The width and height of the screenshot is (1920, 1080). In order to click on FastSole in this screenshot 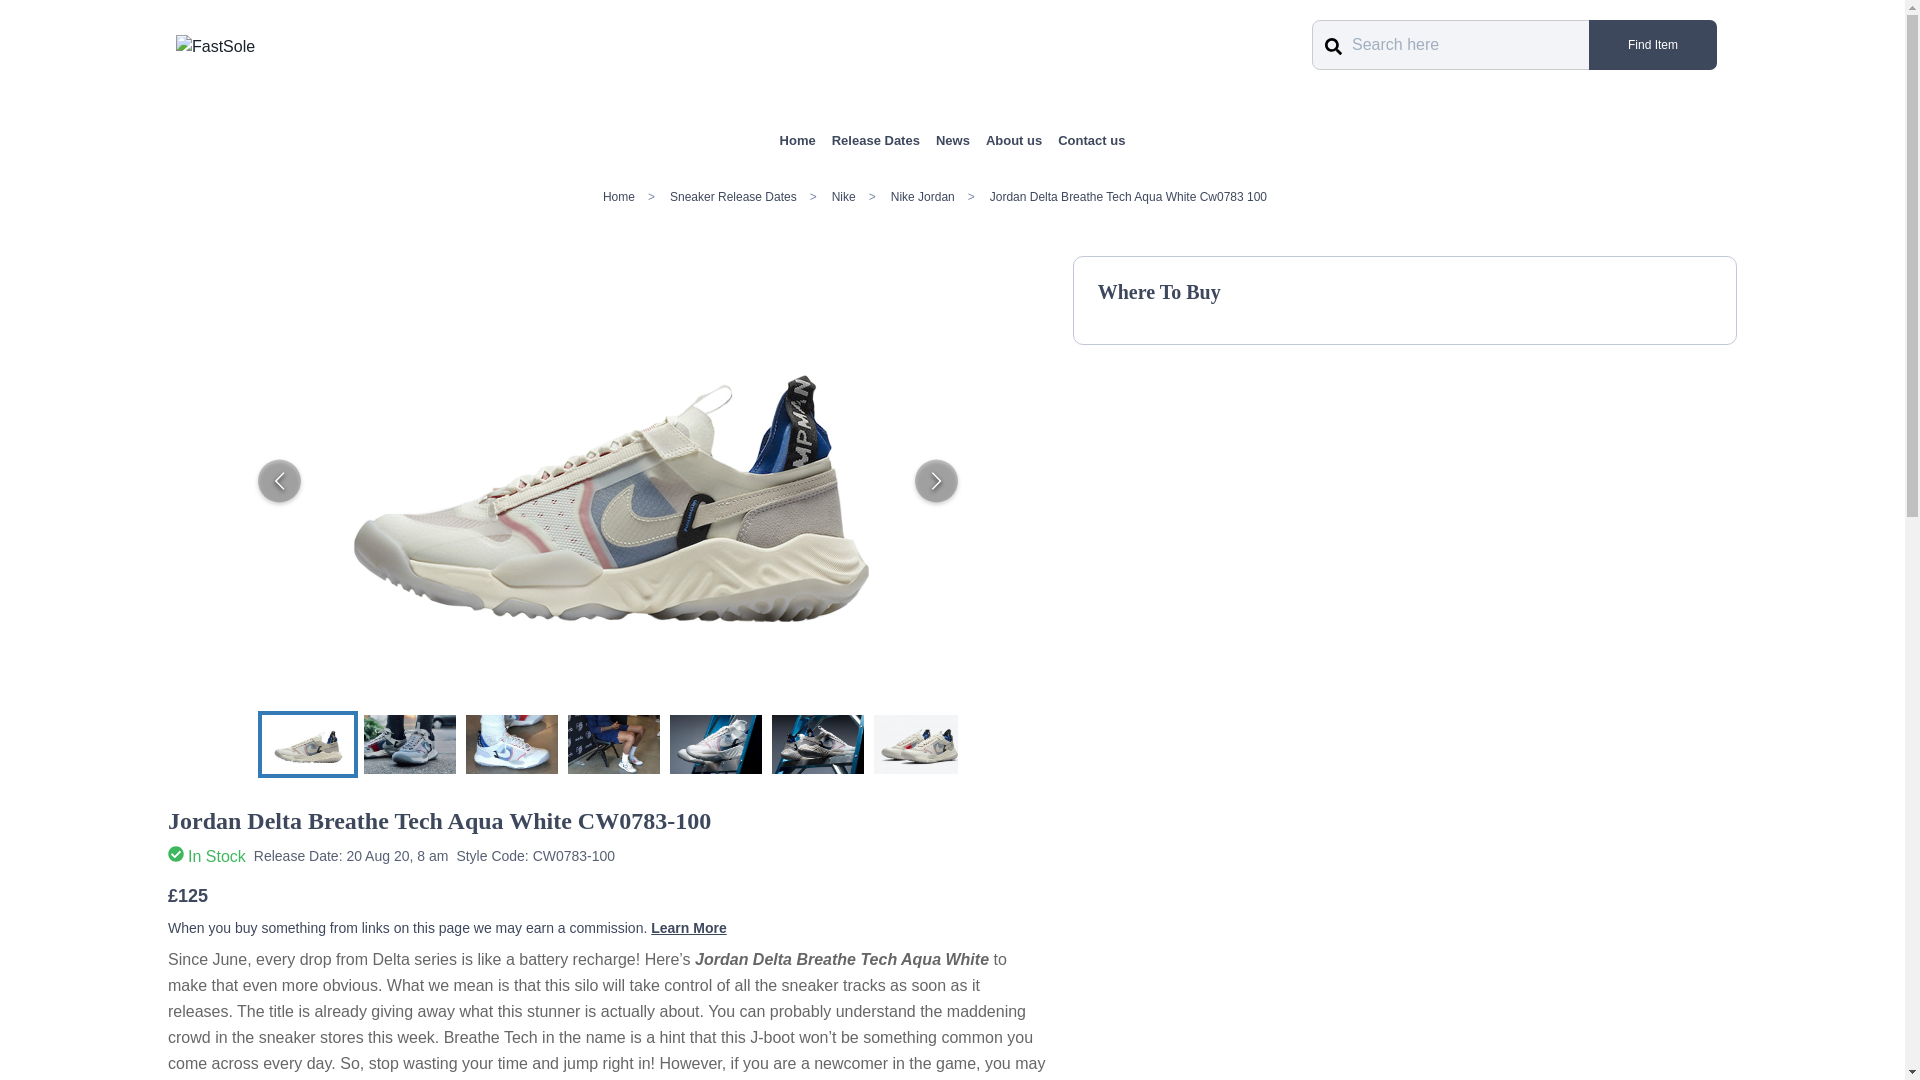, I will do `click(216, 46)`.